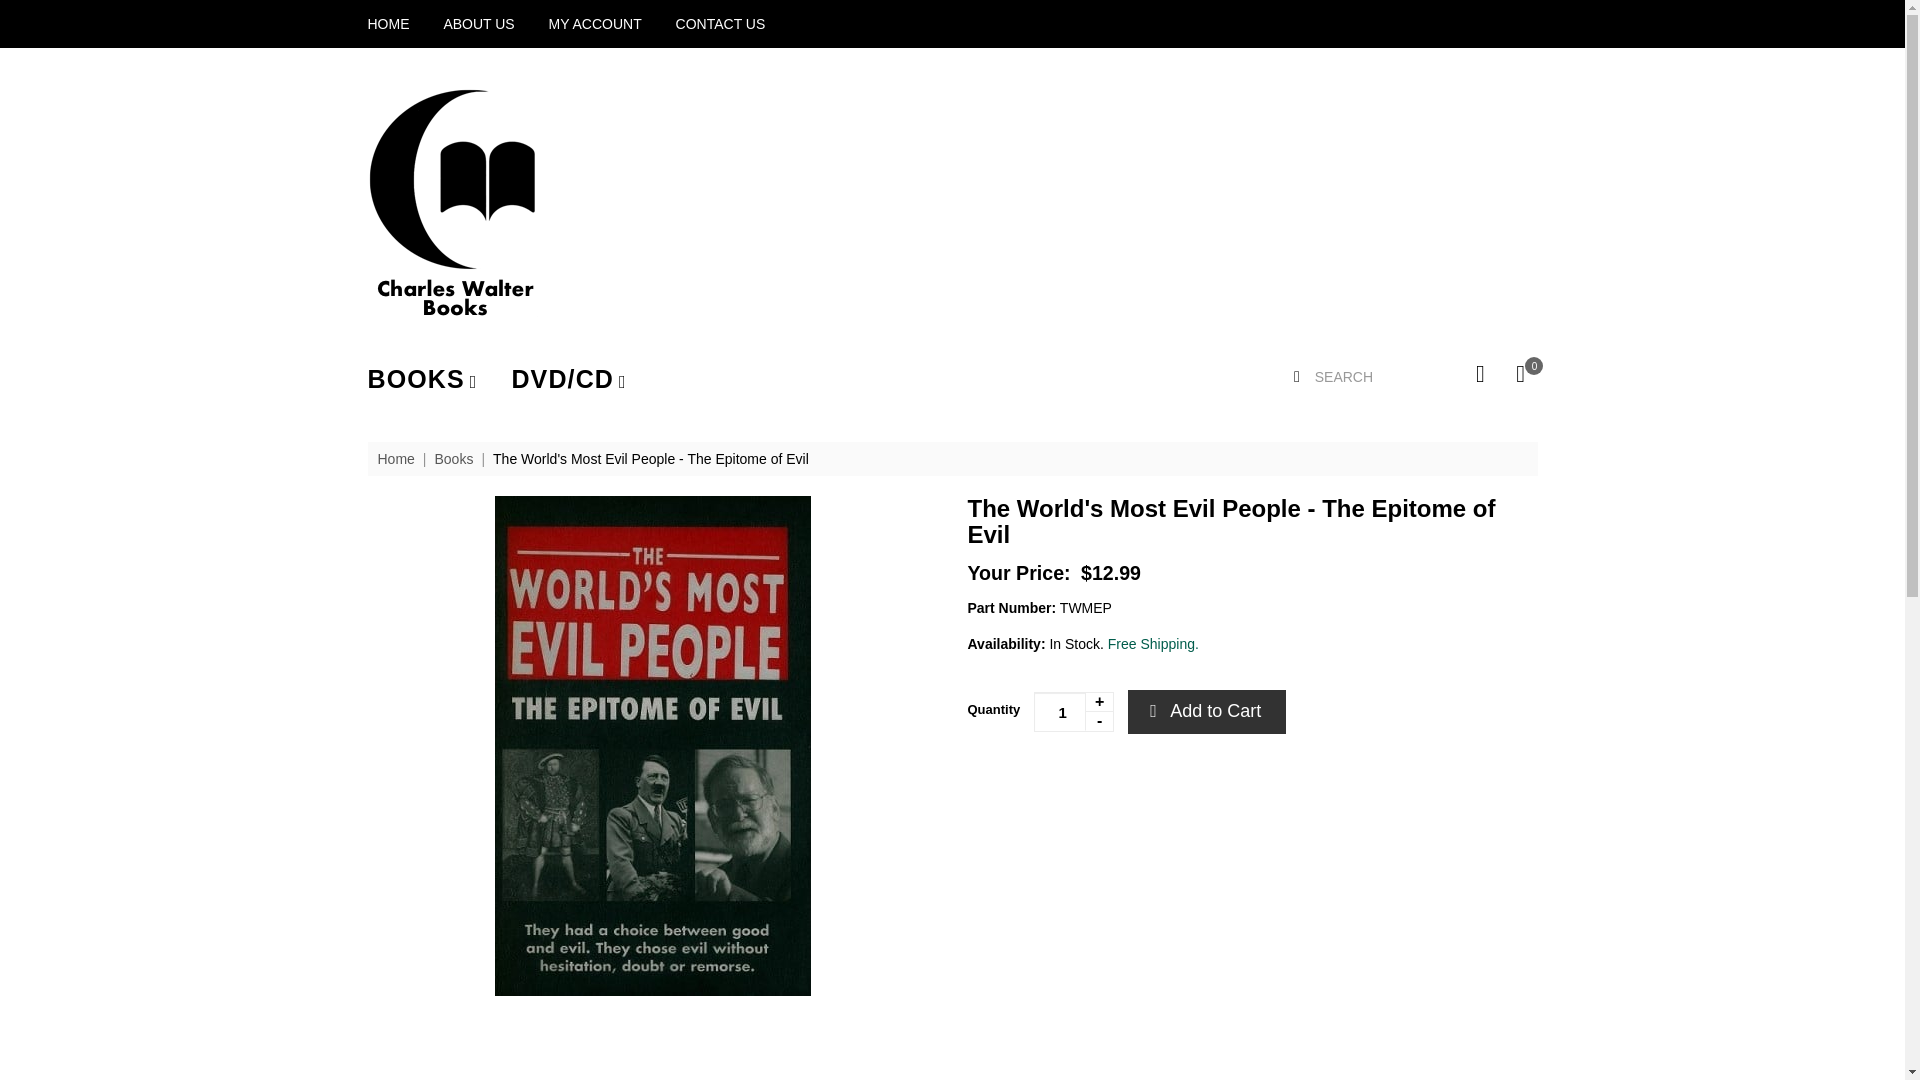 This screenshot has width=1920, height=1080. What do you see at coordinates (478, 24) in the screenshot?
I see `ABOUT US` at bounding box center [478, 24].